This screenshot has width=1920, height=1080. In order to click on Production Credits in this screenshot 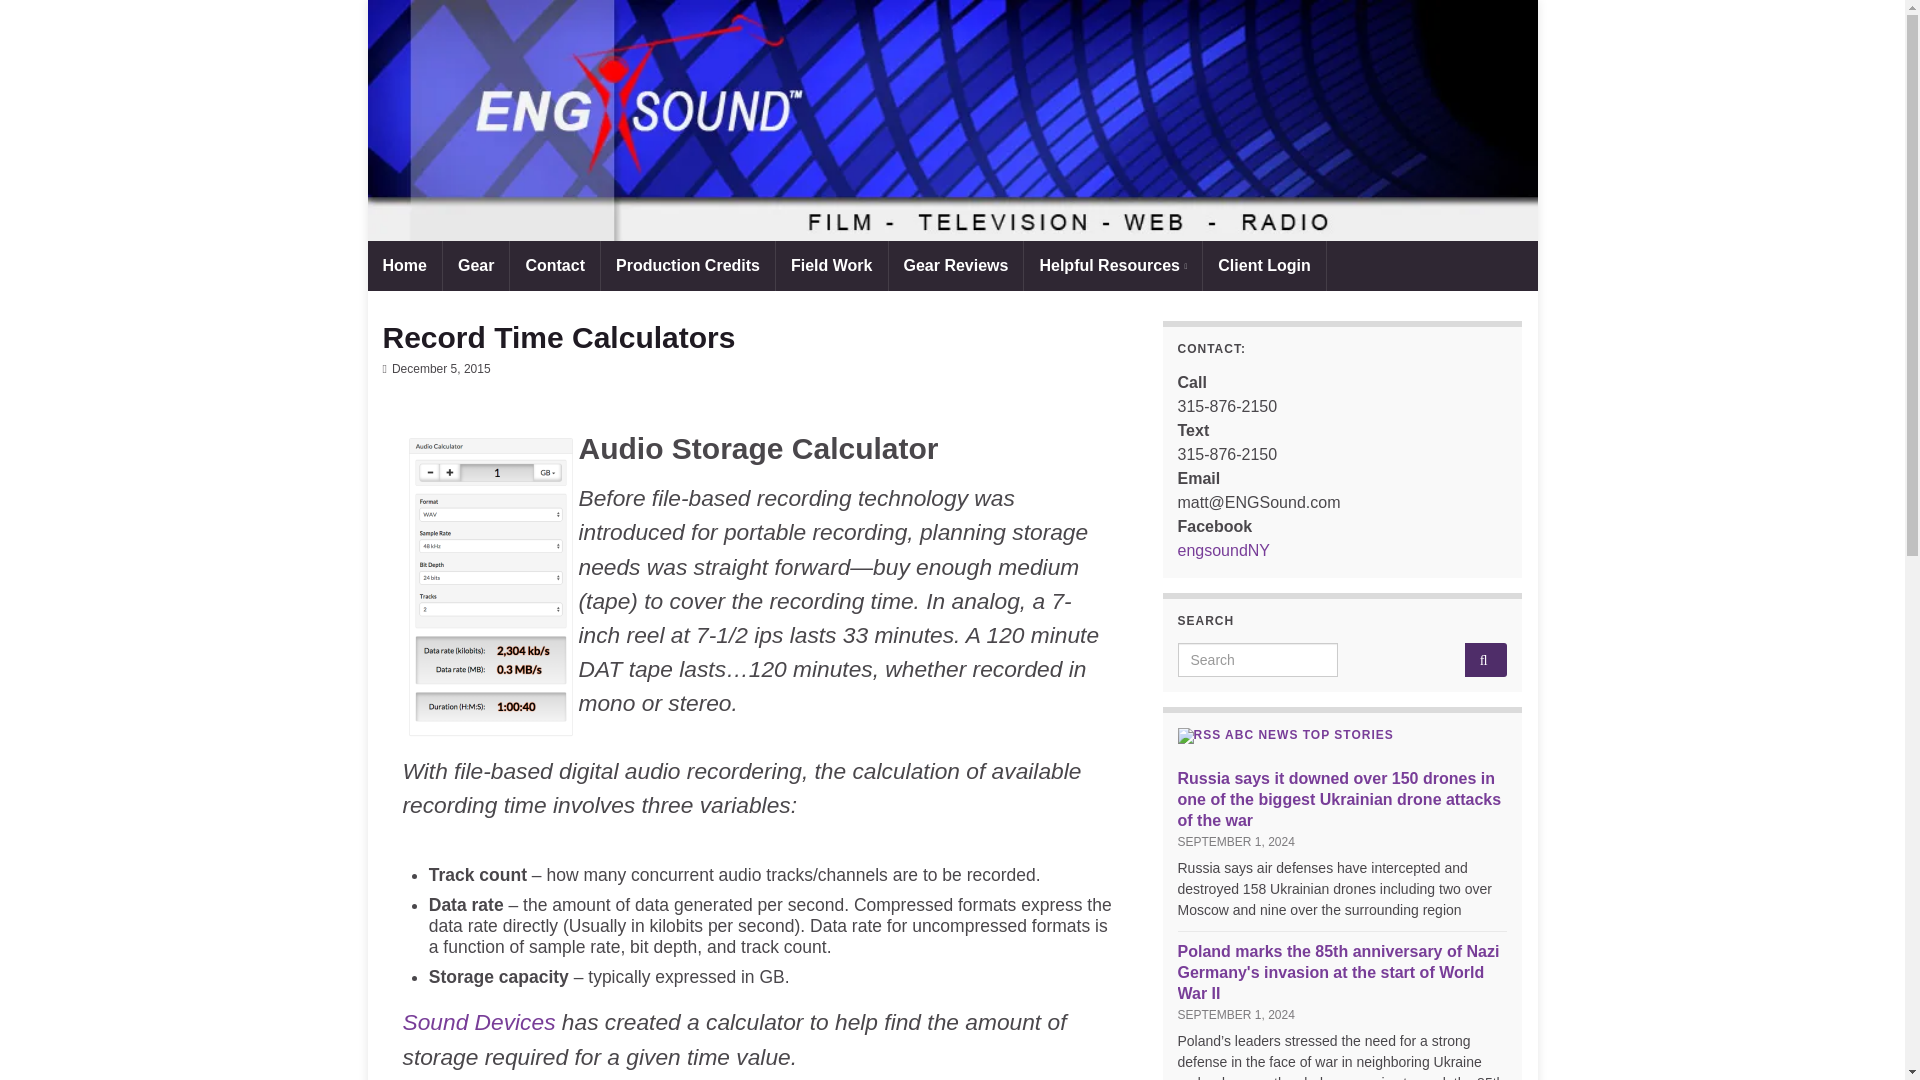, I will do `click(688, 265)`.